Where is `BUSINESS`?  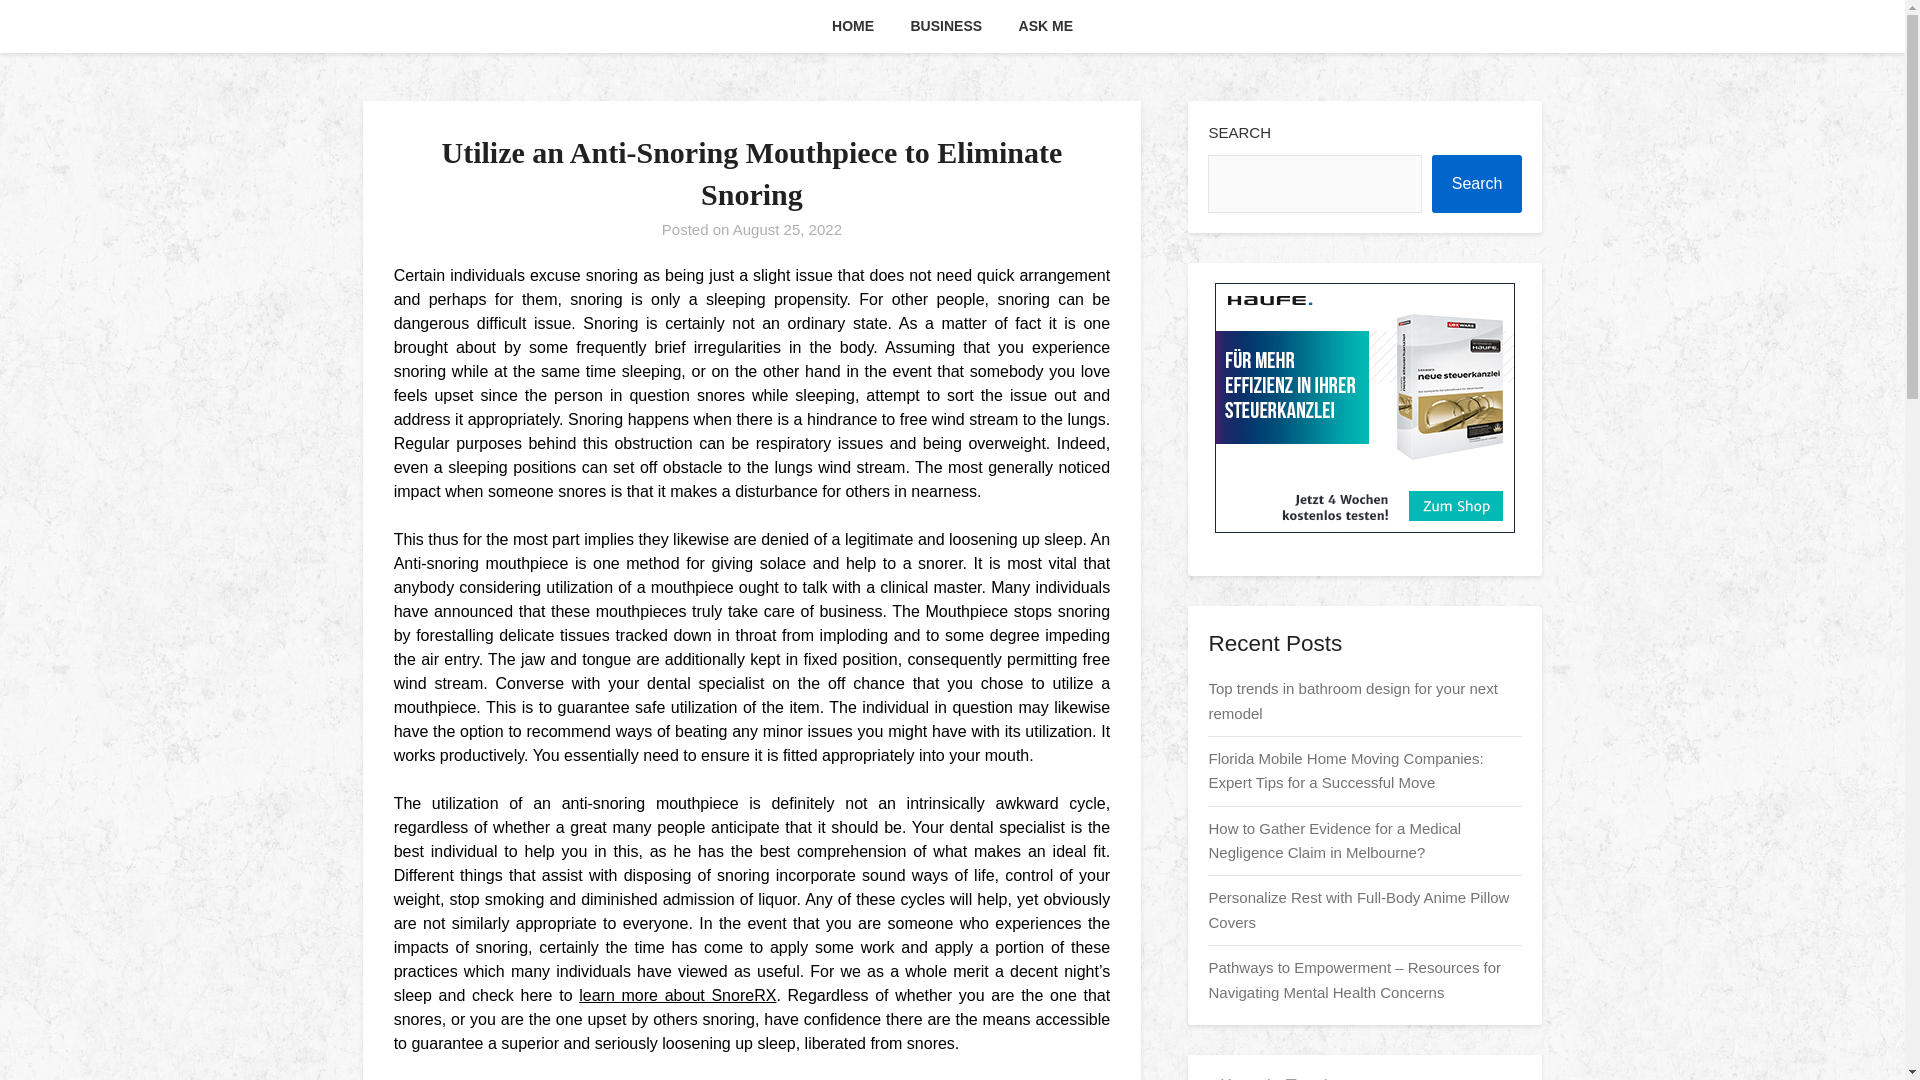
BUSINESS is located at coordinates (946, 26).